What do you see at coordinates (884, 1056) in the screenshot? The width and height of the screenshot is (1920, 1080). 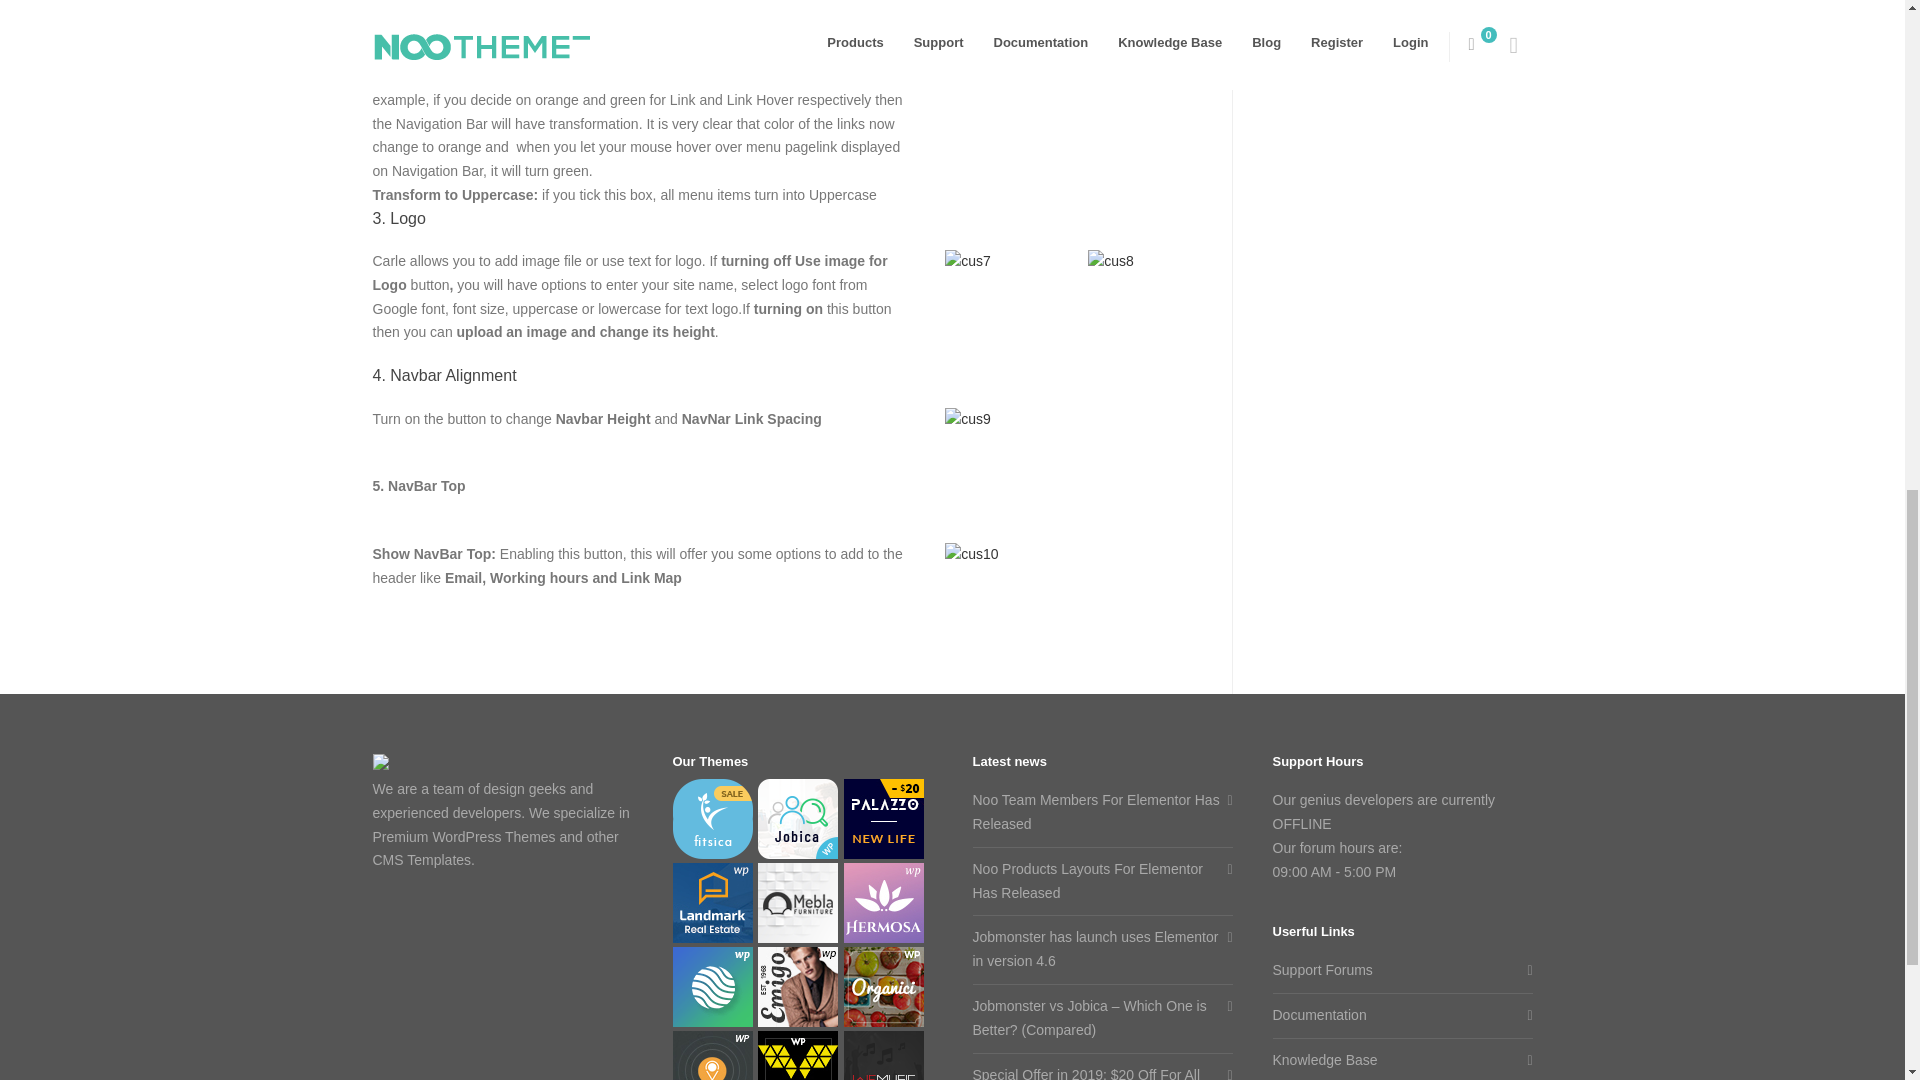 I see `WeMusic - Music Band Event WordPress Theme` at bounding box center [884, 1056].